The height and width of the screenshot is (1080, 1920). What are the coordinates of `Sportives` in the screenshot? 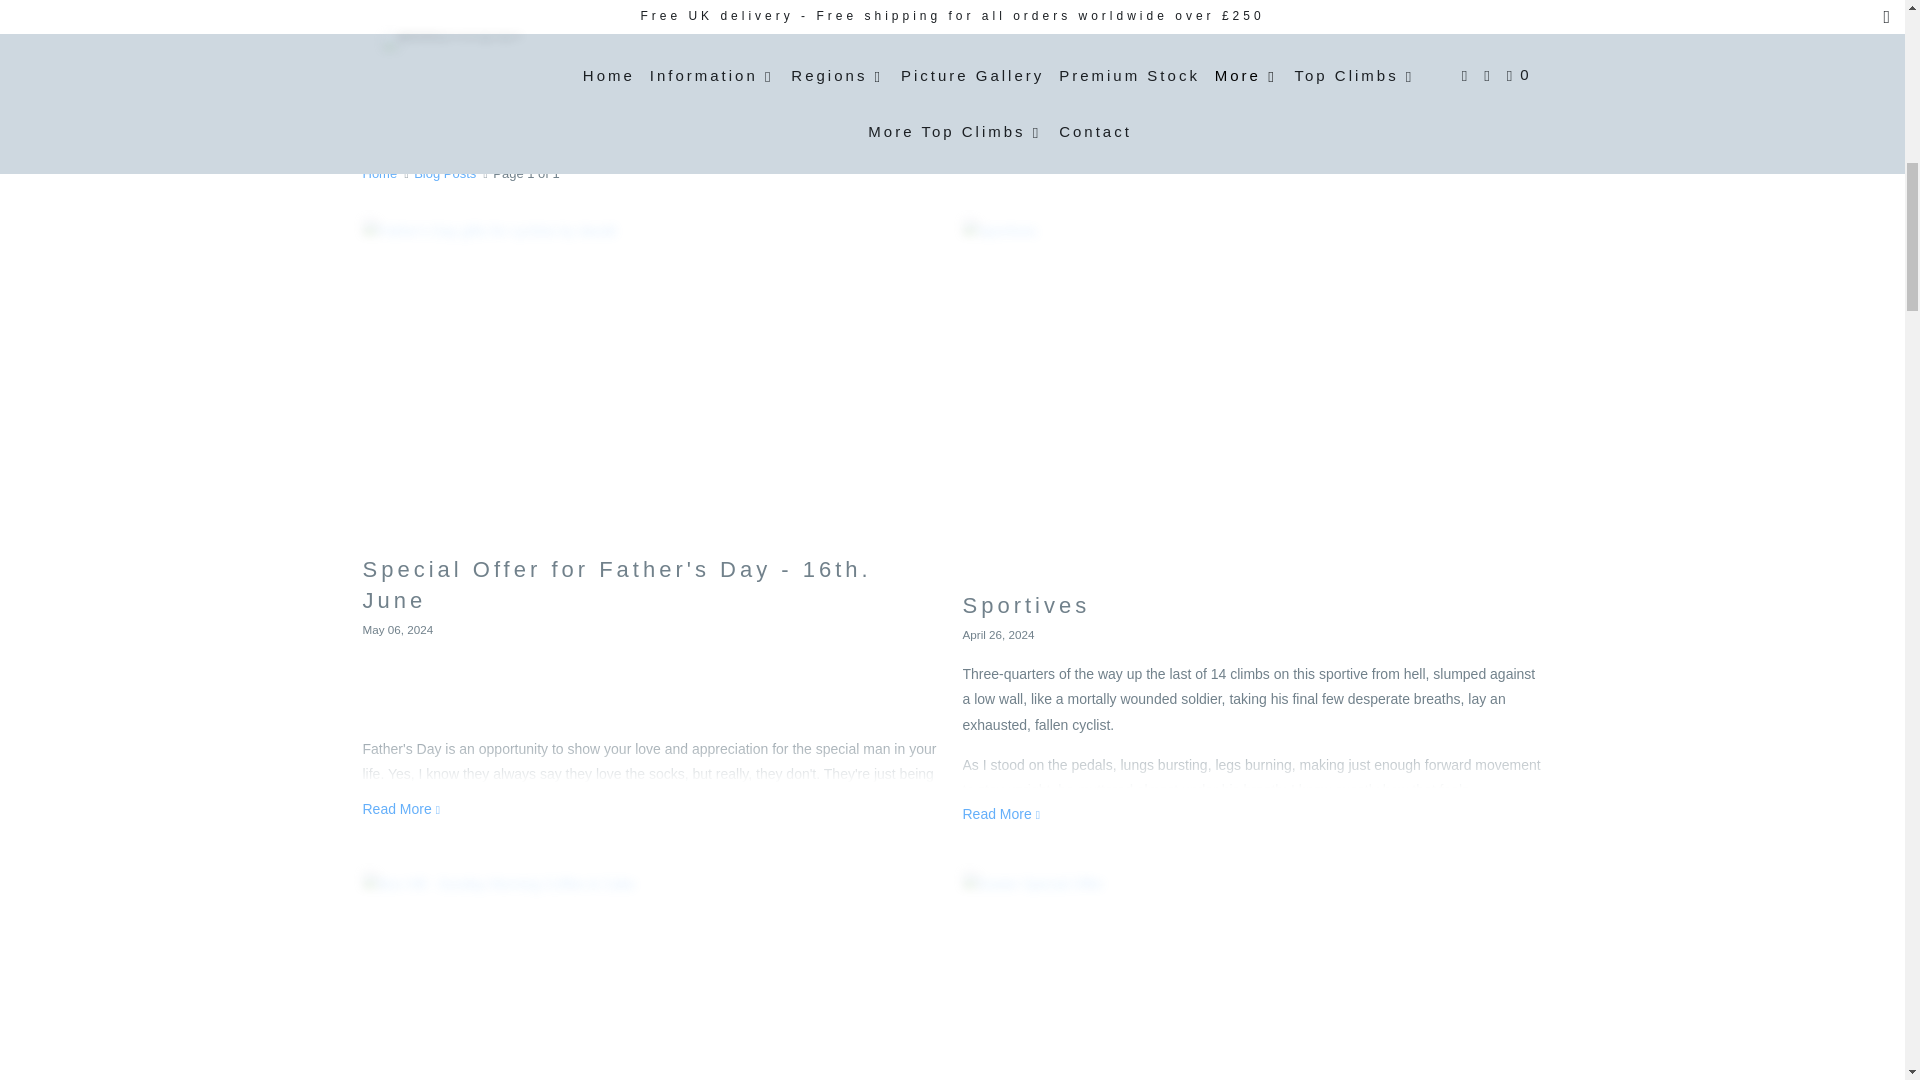 It's located at (1251, 400).